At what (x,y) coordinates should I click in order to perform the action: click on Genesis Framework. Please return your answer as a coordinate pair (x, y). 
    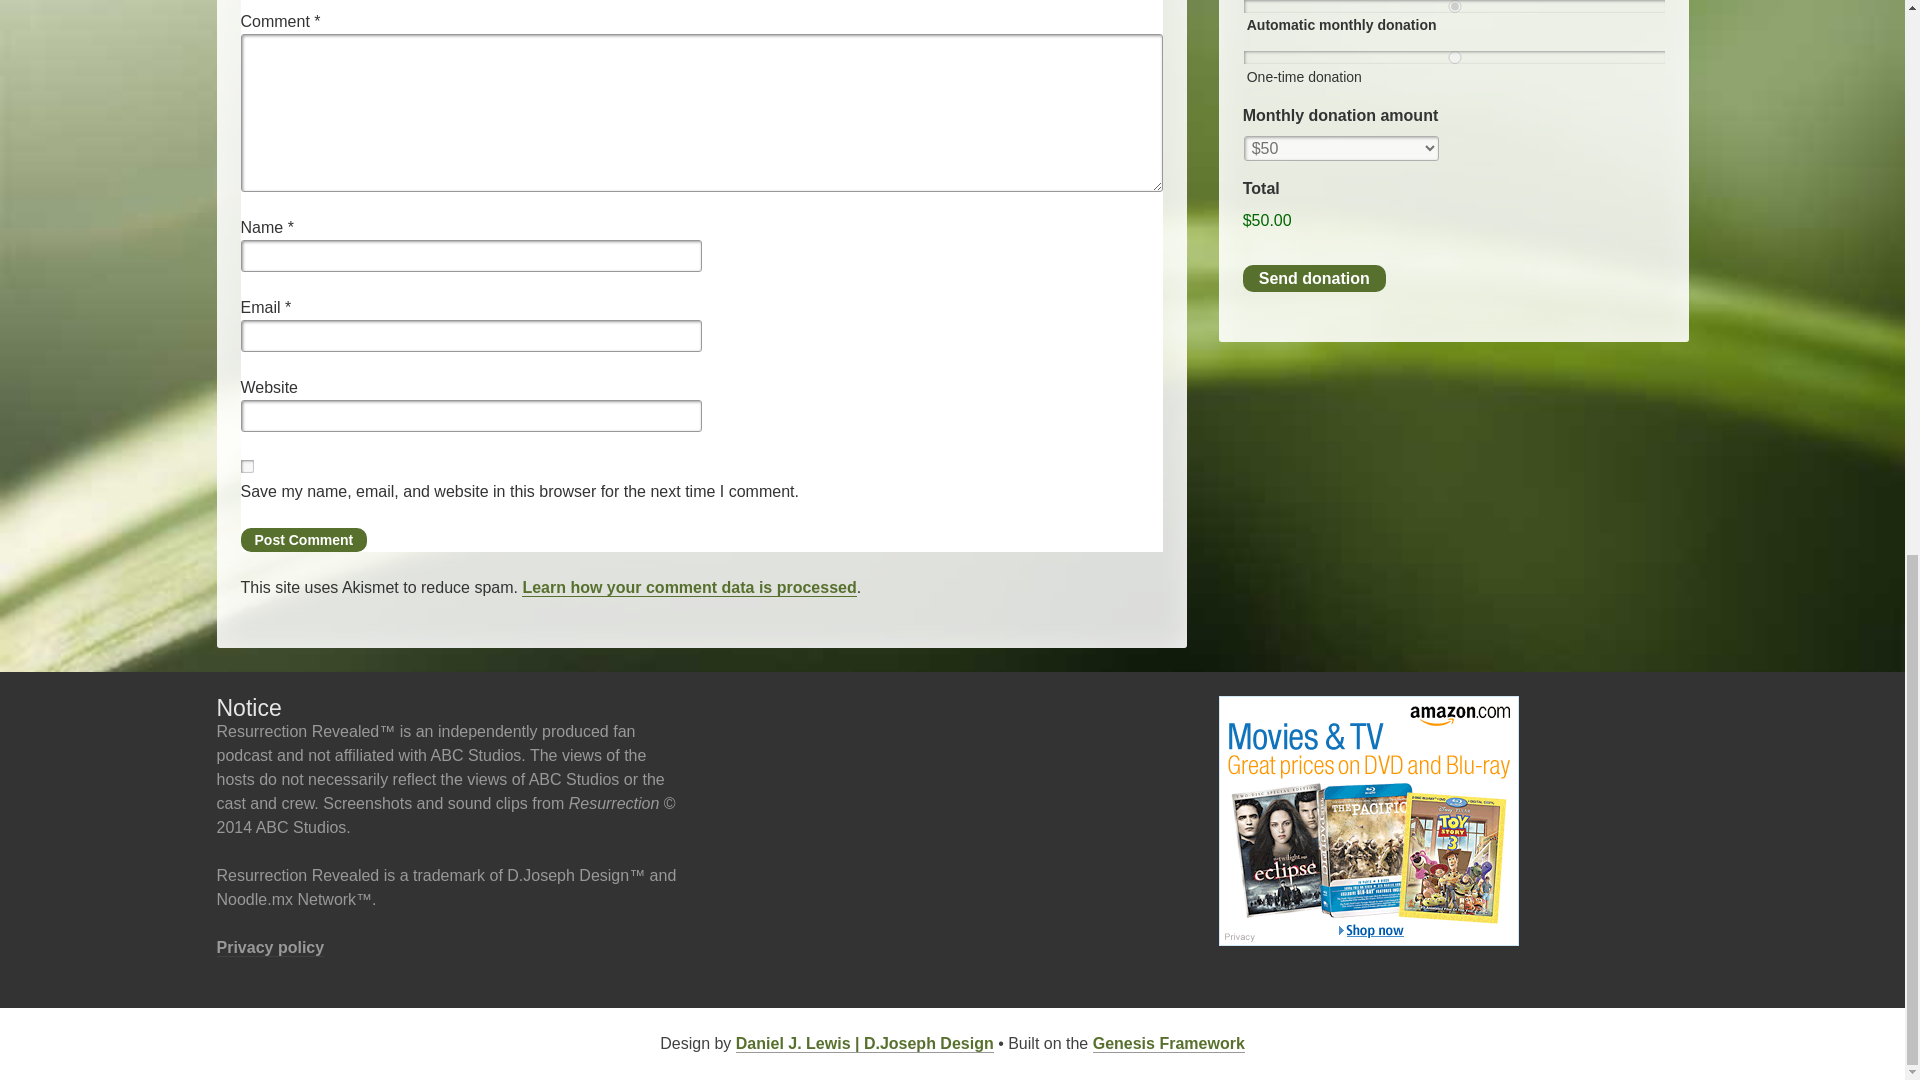
    Looking at the image, I should click on (1168, 1044).